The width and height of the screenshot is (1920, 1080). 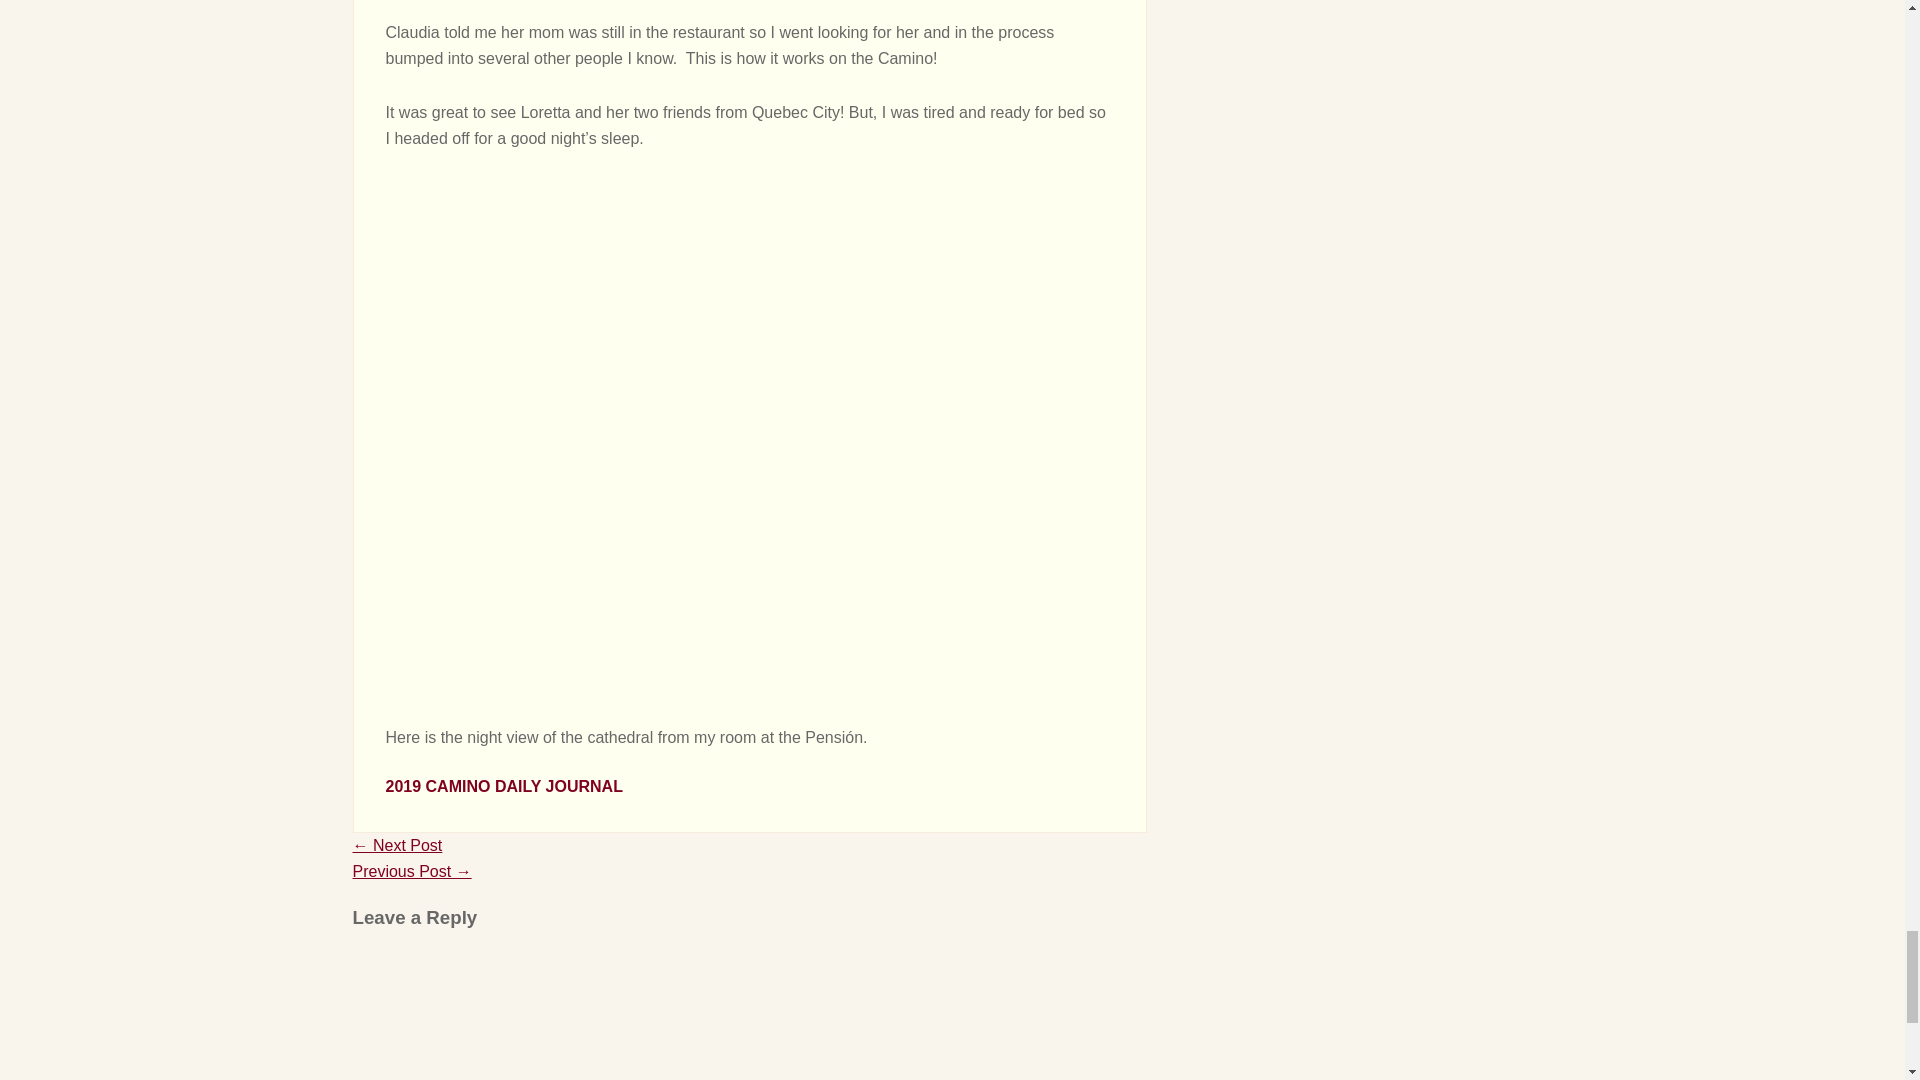 What do you see at coordinates (748, 1016) in the screenshot?
I see `Comment Form` at bounding box center [748, 1016].